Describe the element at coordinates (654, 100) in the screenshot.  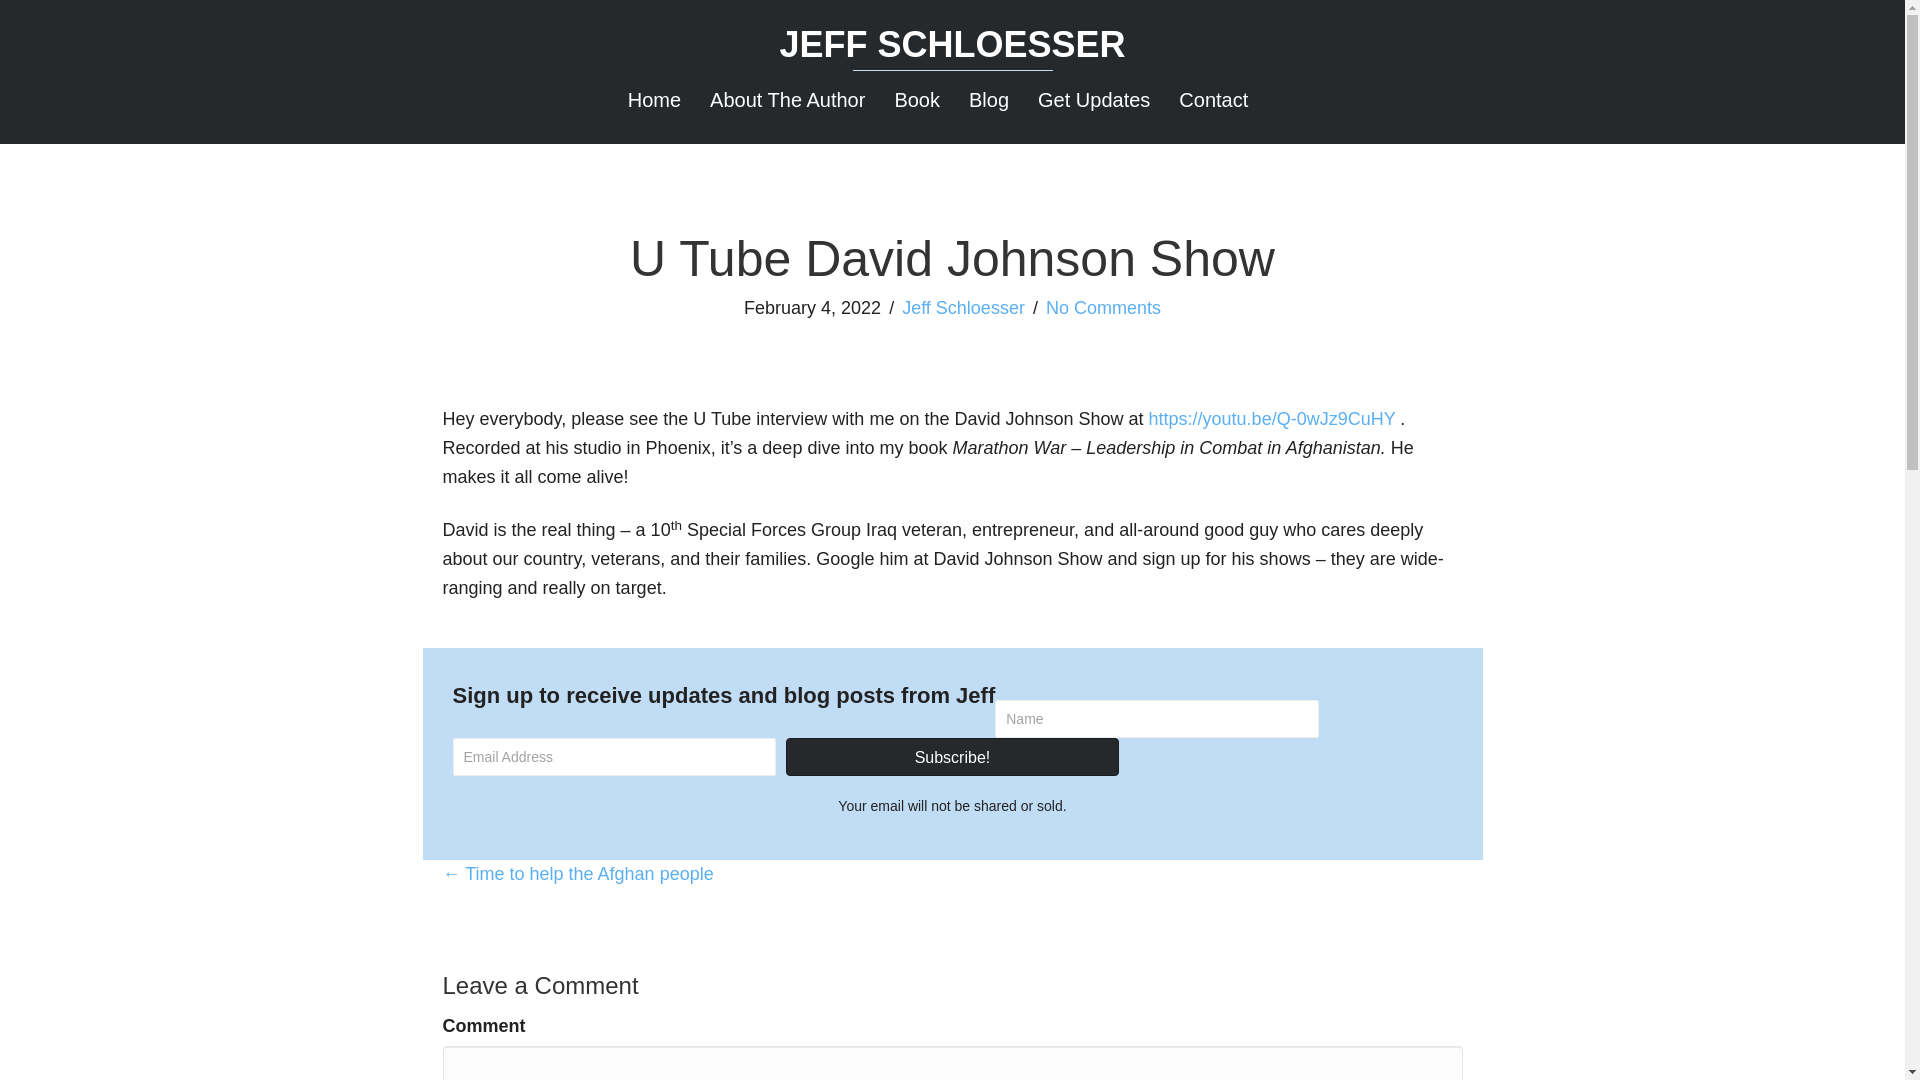
I see `Home` at that location.